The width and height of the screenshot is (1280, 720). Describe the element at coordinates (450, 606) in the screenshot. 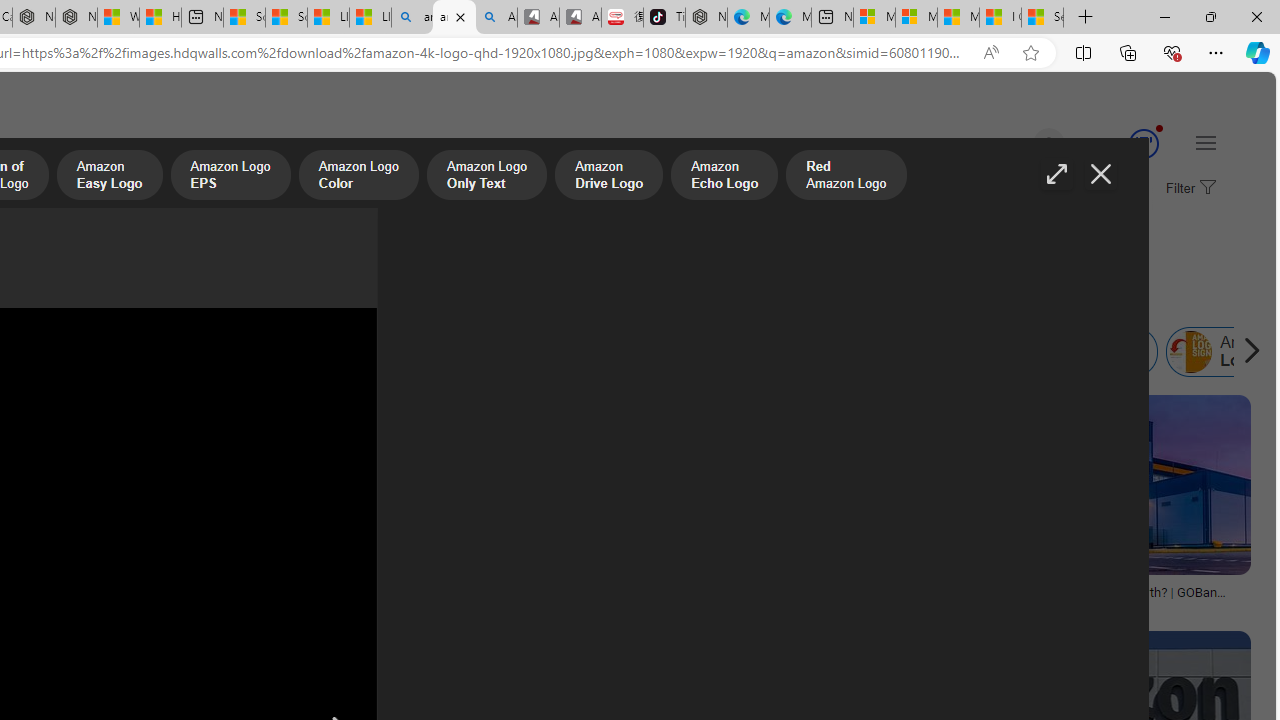

I see `theverge.com` at that location.